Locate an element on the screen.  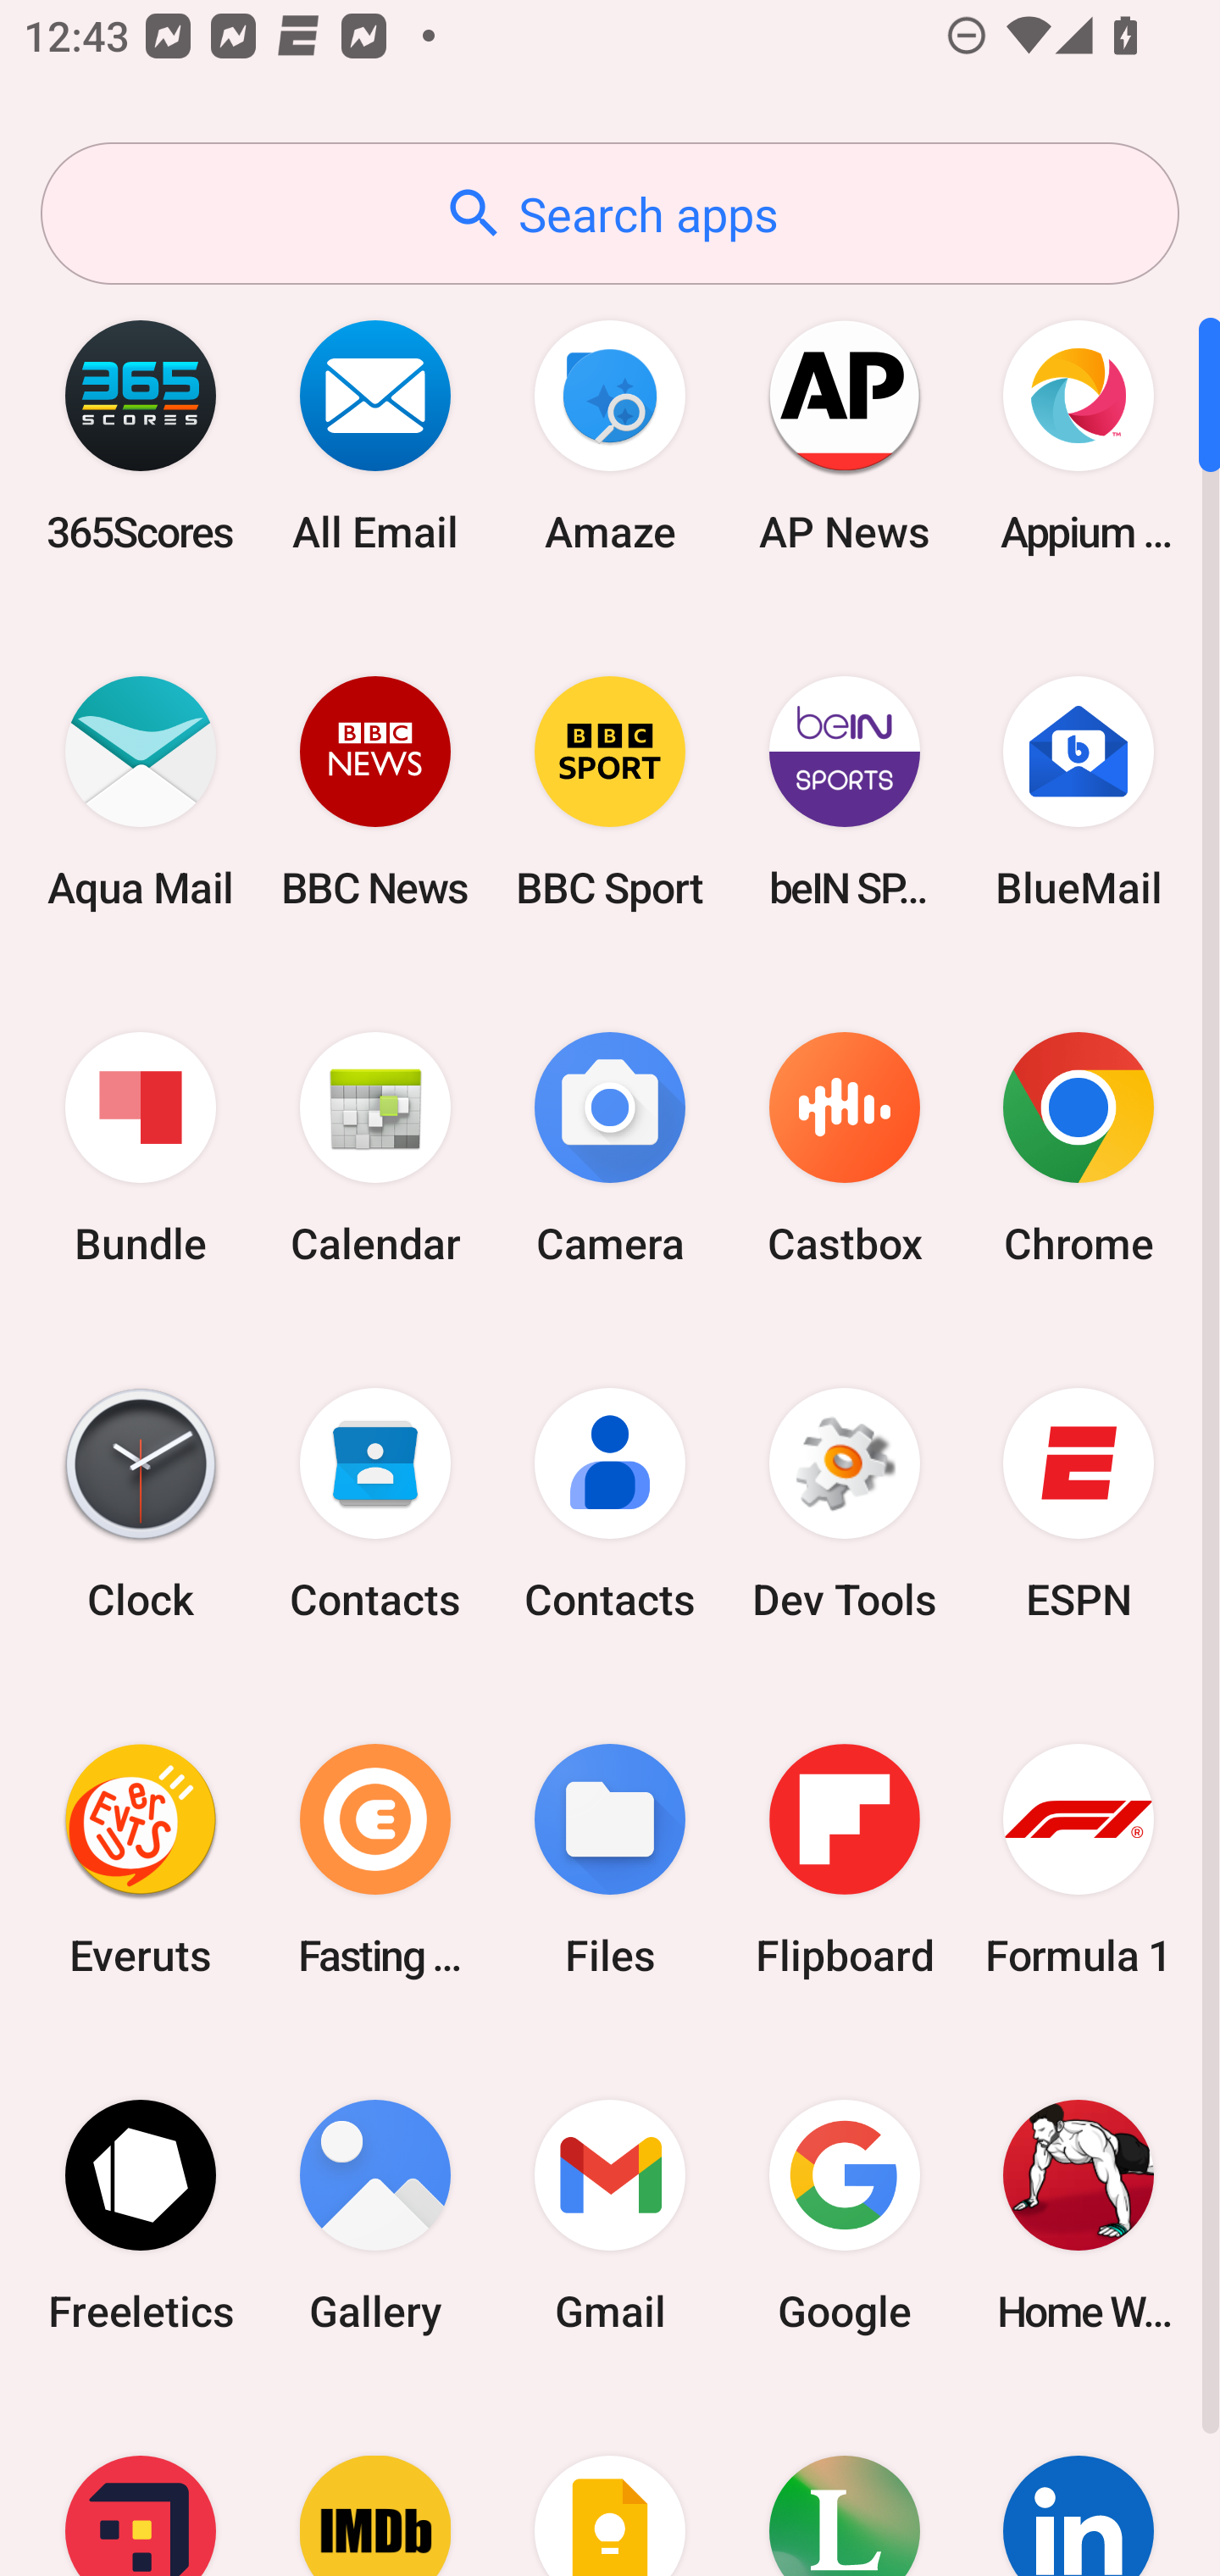
Amaze is located at coordinates (610, 436).